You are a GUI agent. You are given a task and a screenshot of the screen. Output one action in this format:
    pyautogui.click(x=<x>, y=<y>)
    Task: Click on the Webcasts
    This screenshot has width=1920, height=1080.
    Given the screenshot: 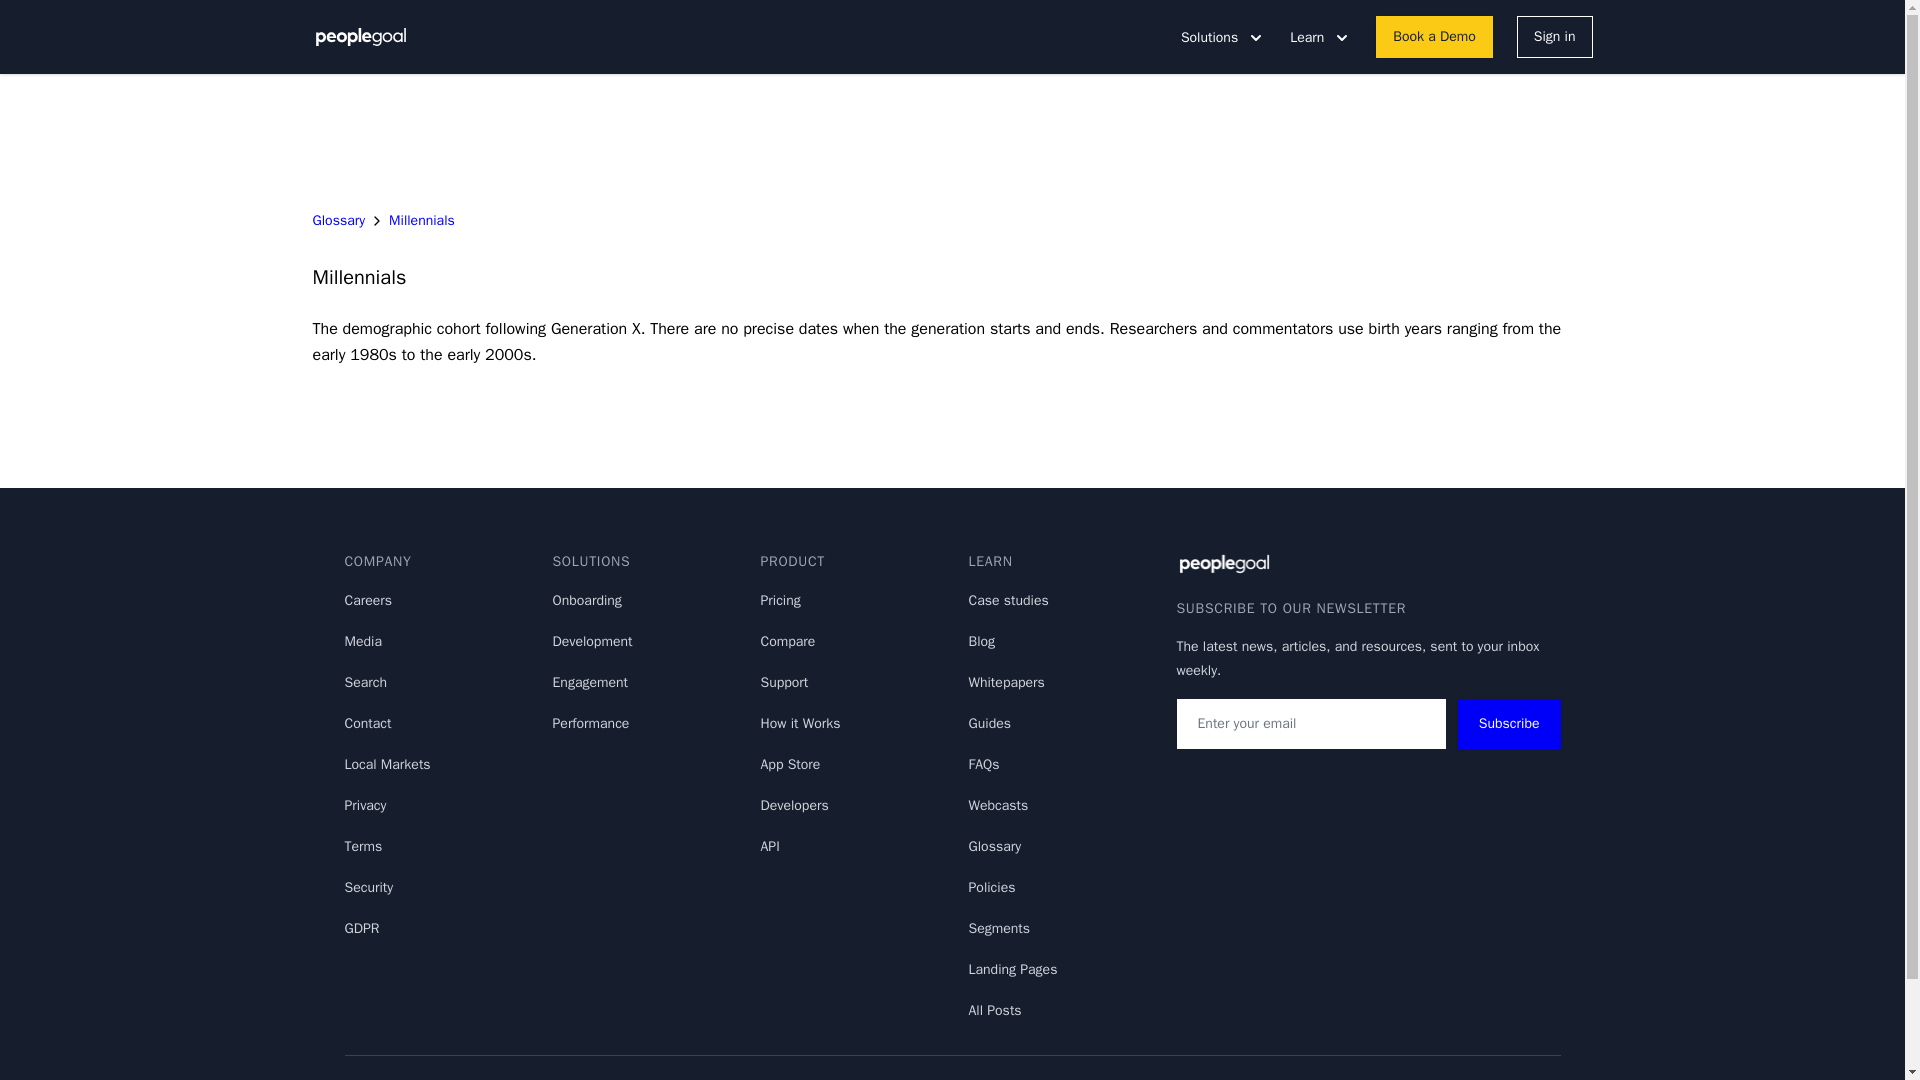 What is the action you would take?
    pyautogui.click(x=997, y=806)
    